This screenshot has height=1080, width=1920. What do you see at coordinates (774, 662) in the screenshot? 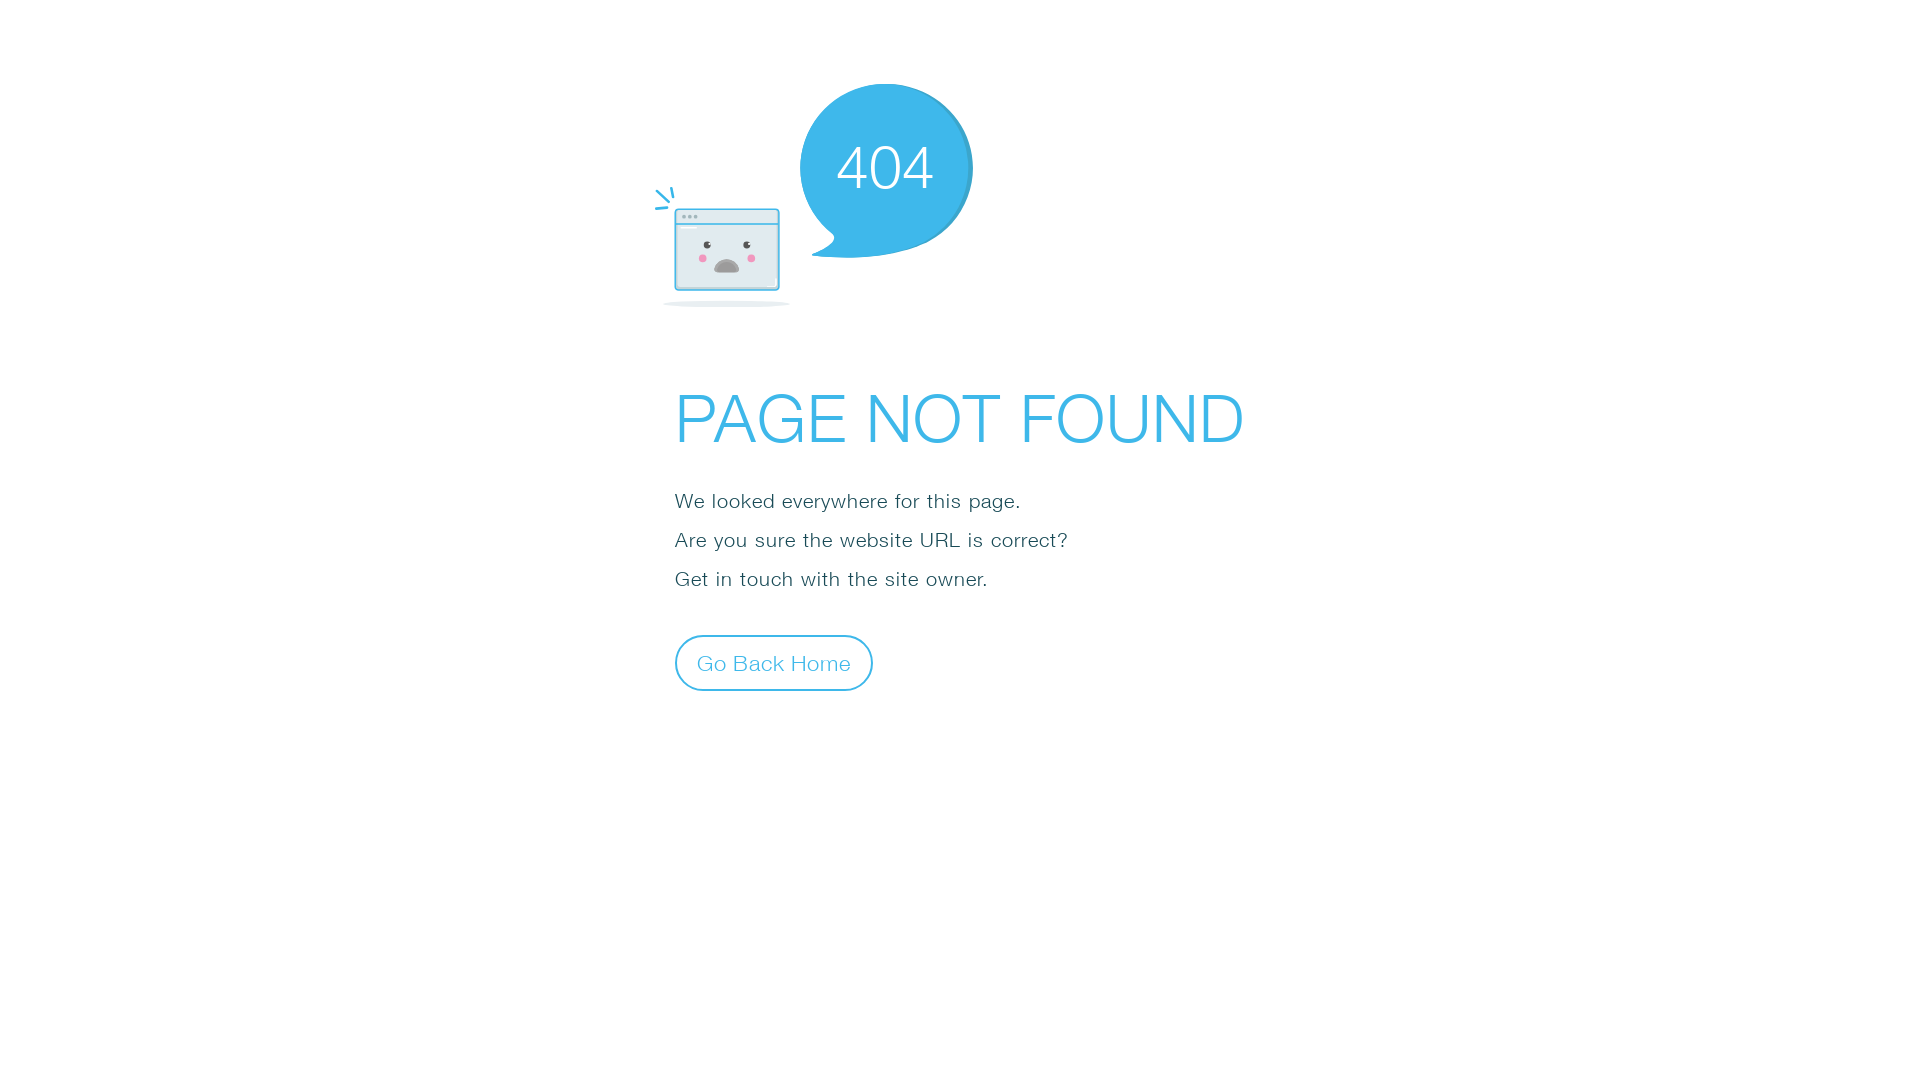
I see `Go Back Home` at bounding box center [774, 662].